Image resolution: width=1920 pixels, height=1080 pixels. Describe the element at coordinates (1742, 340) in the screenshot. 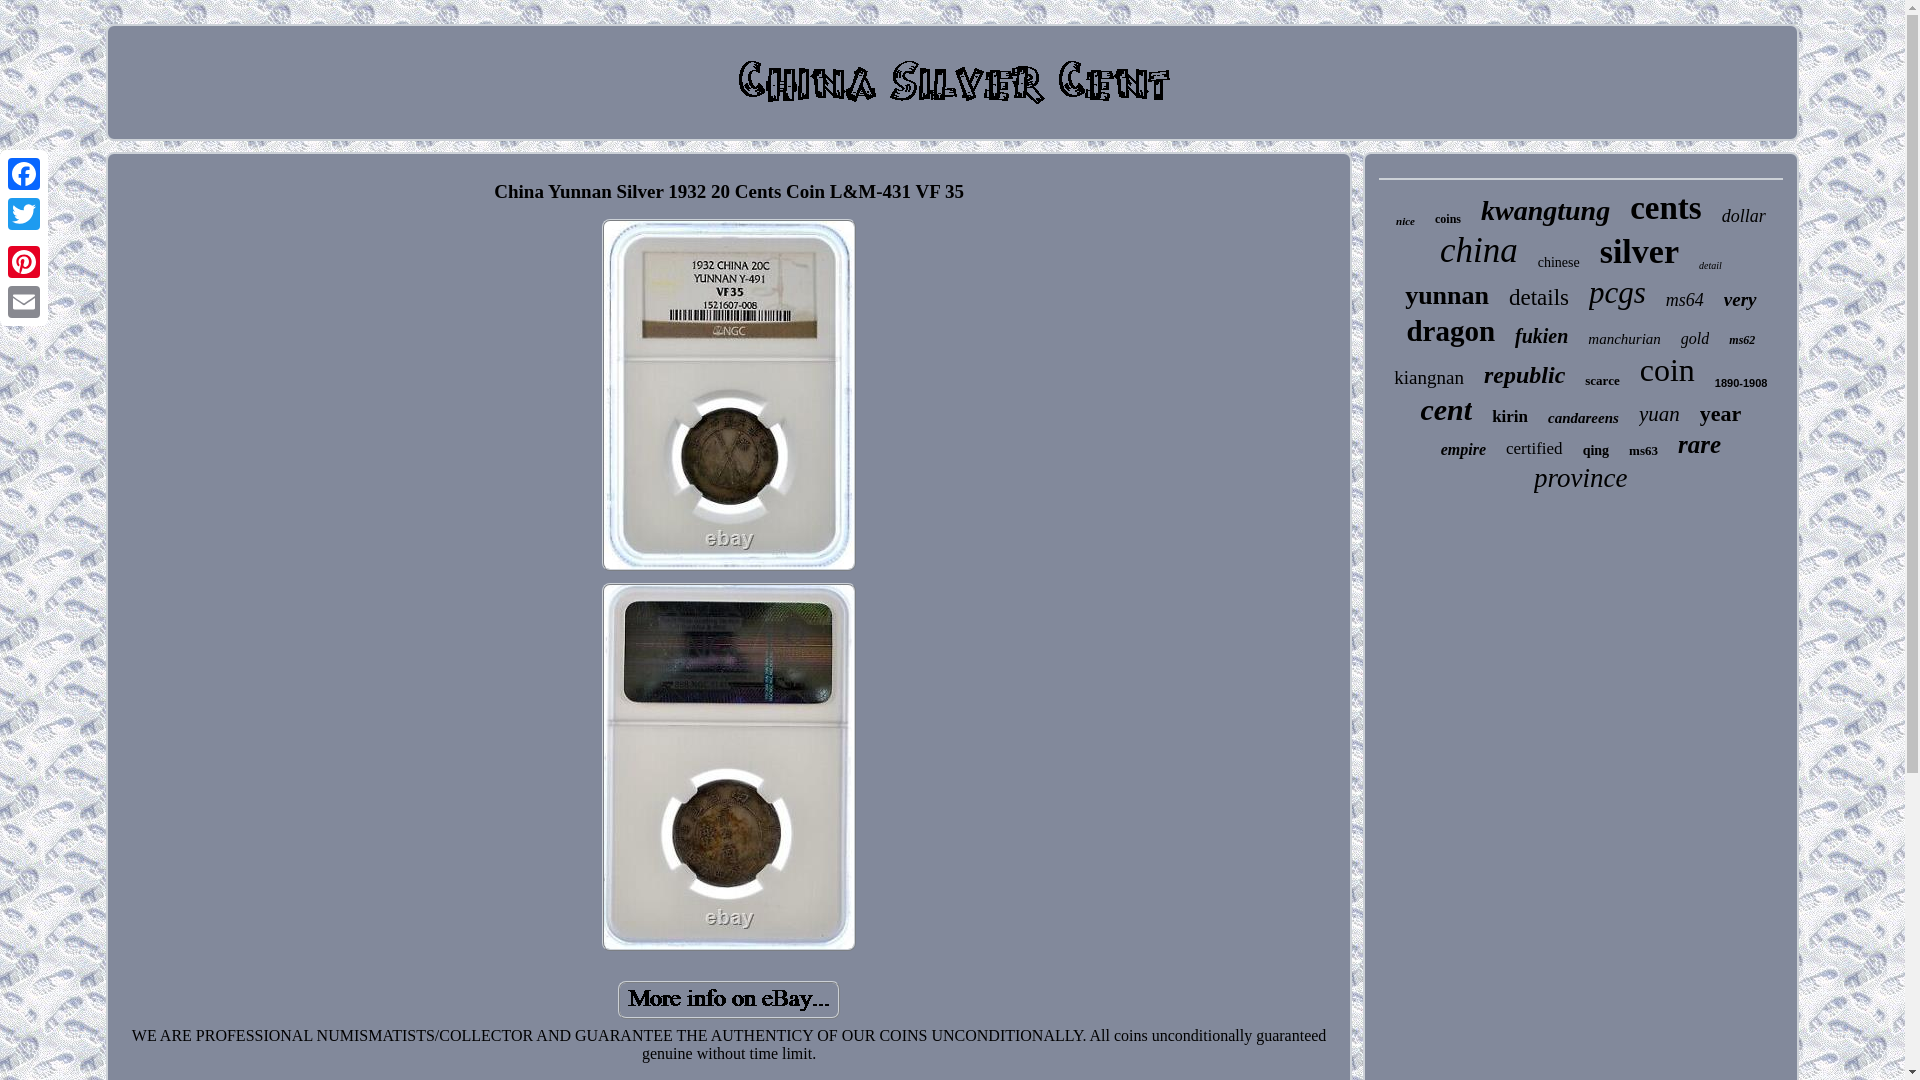

I see `ms62` at that location.